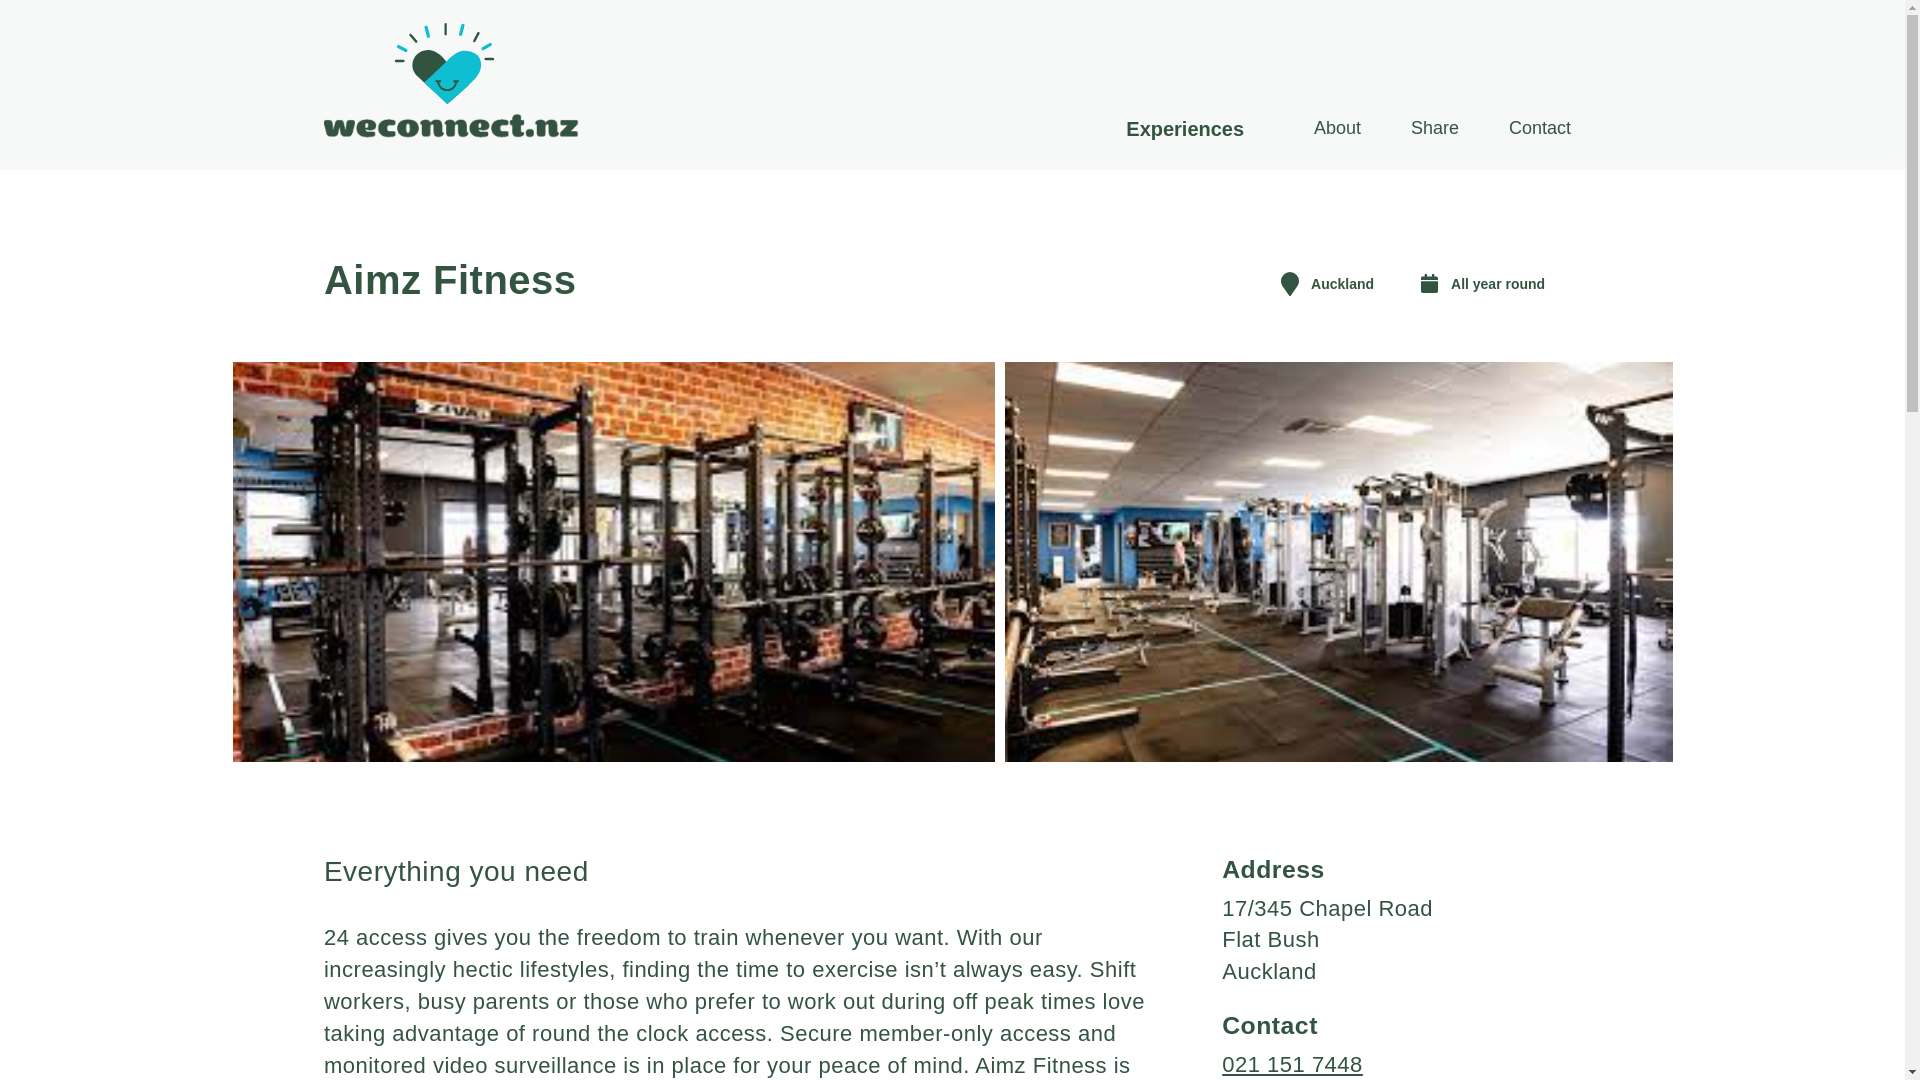  What do you see at coordinates (1336, 128) in the screenshot?
I see `About` at bounding box center [1336, 128].